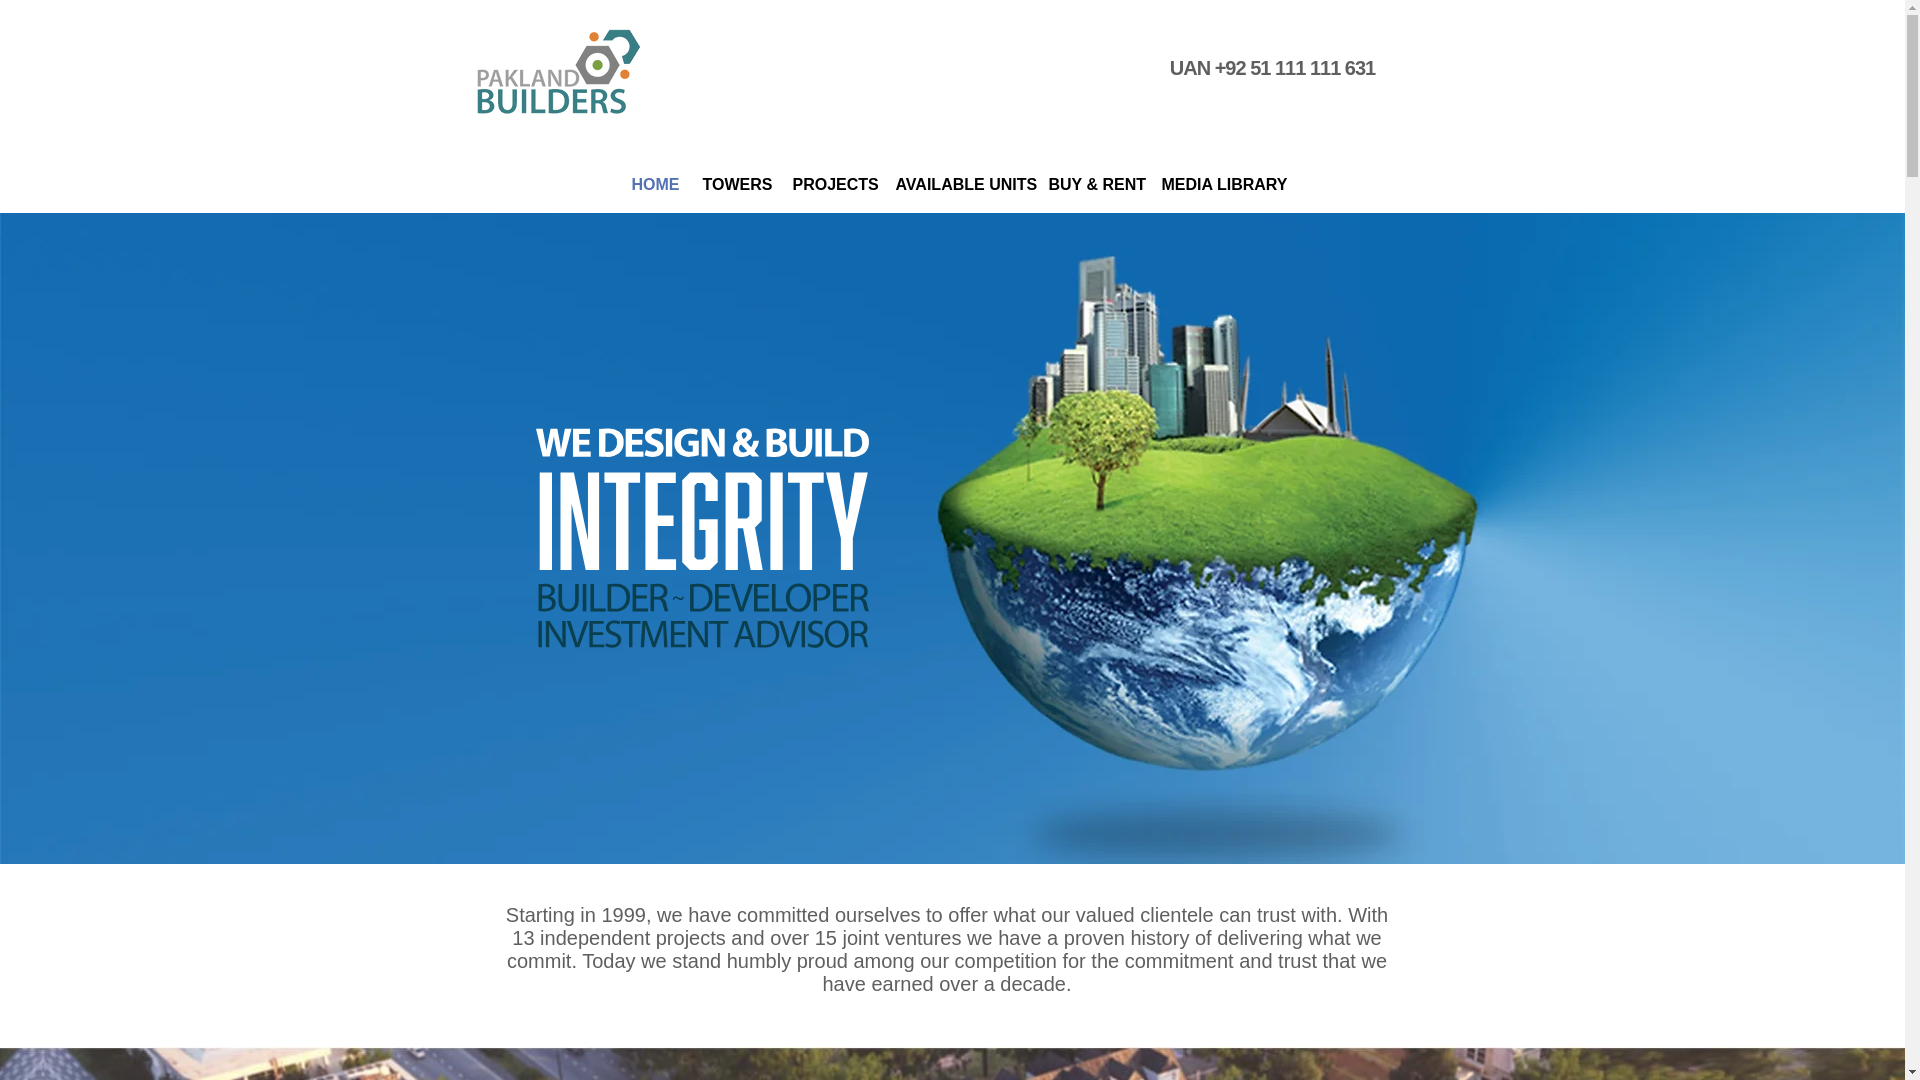 The image size is (1920, 1080). I want to click on MEDIA LIBRARY, so click(1215, 184).